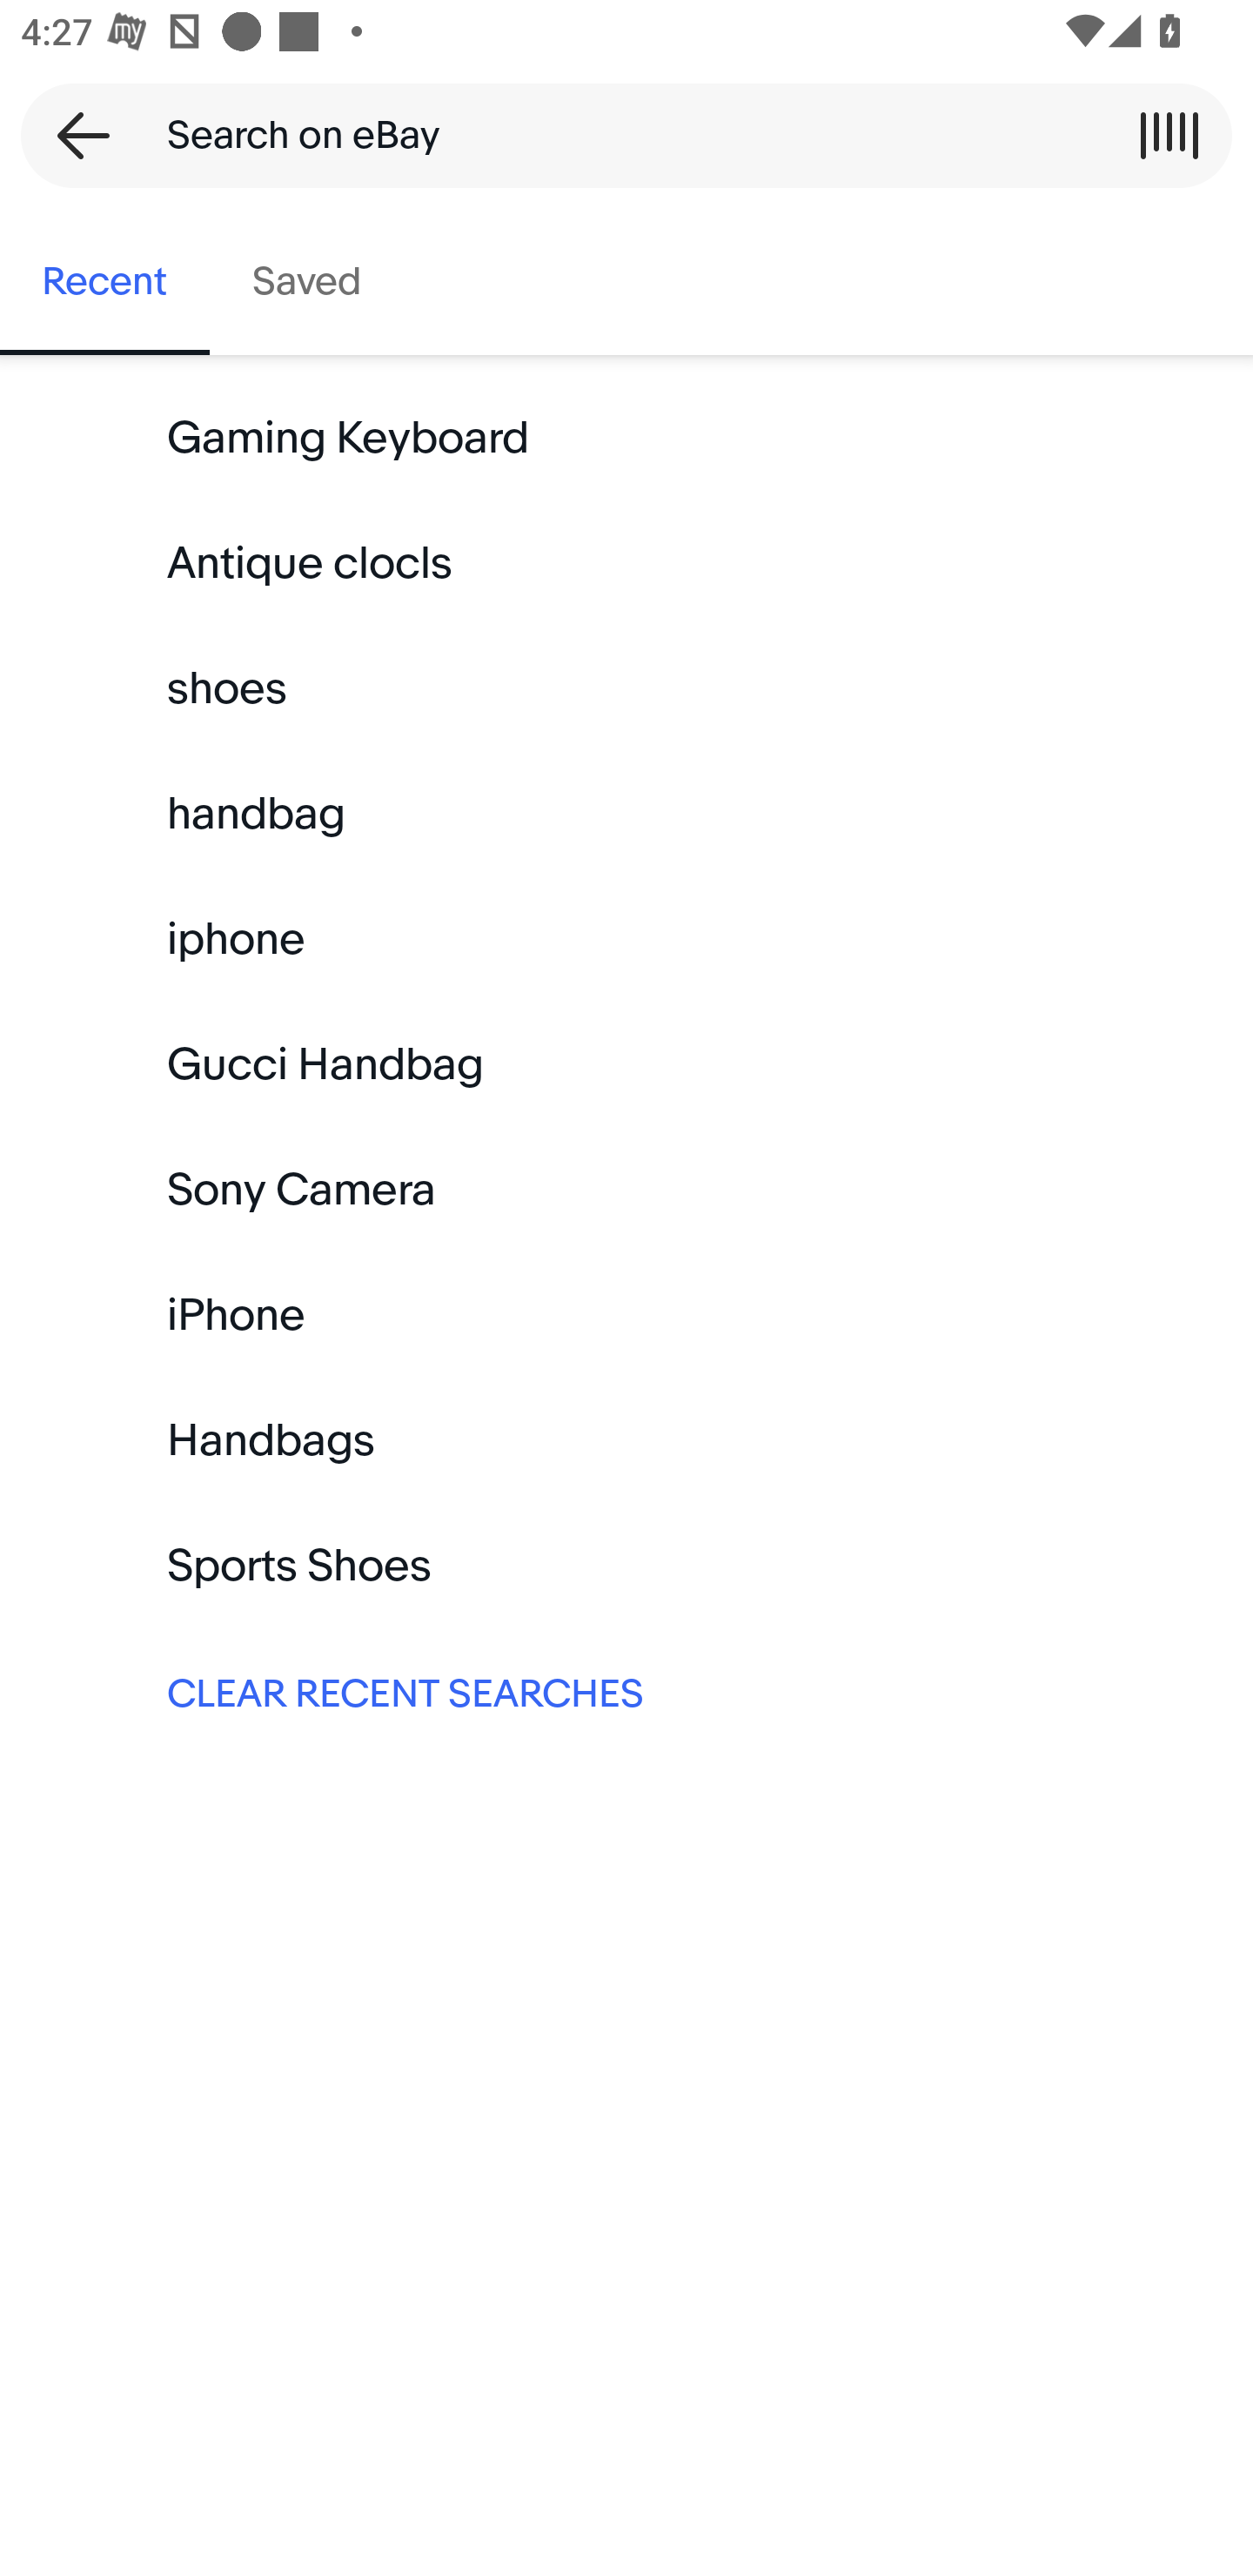  What do you see at coordinates (73, 135) in the screenshot?
I see `Back` at bounding box center [73, 135].